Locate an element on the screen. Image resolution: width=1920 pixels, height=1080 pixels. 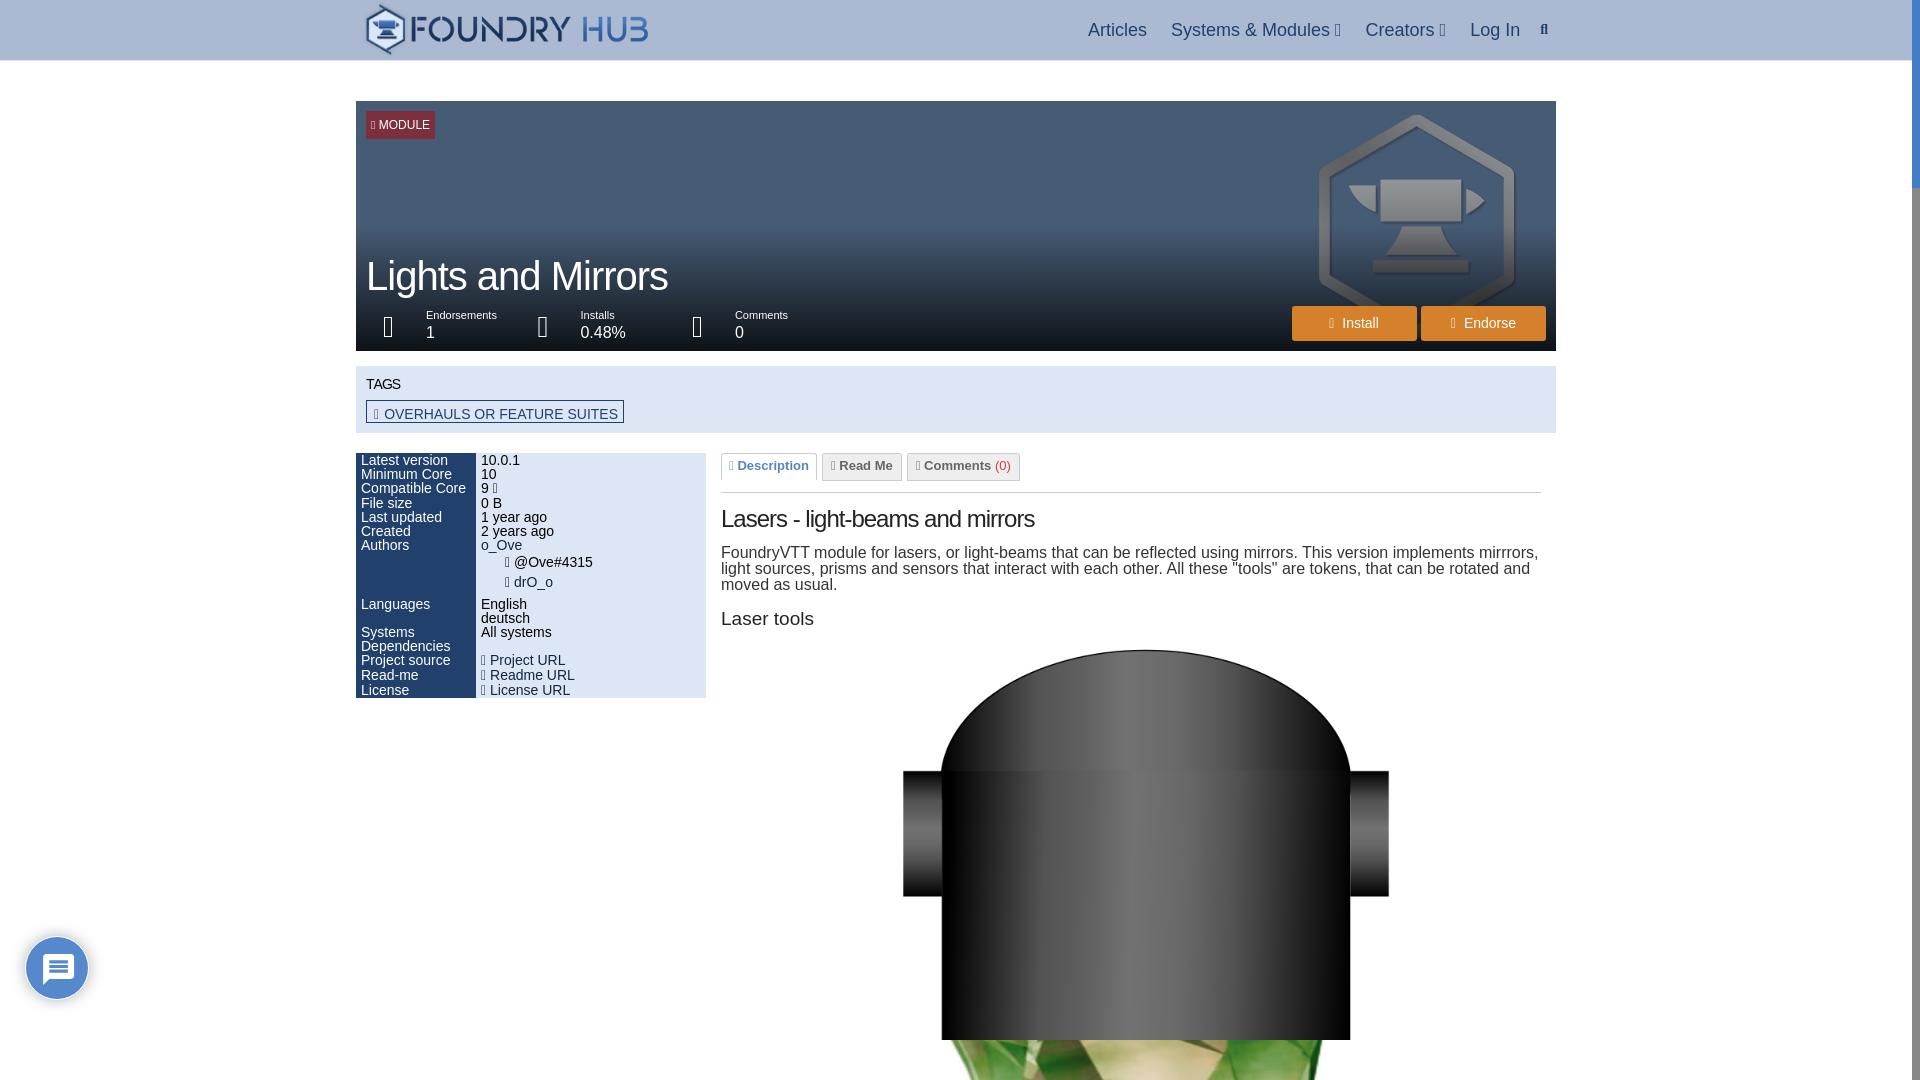
Friday 16th of September 2022 12:16:49 PM UTC is located at coordinates (591, 516).